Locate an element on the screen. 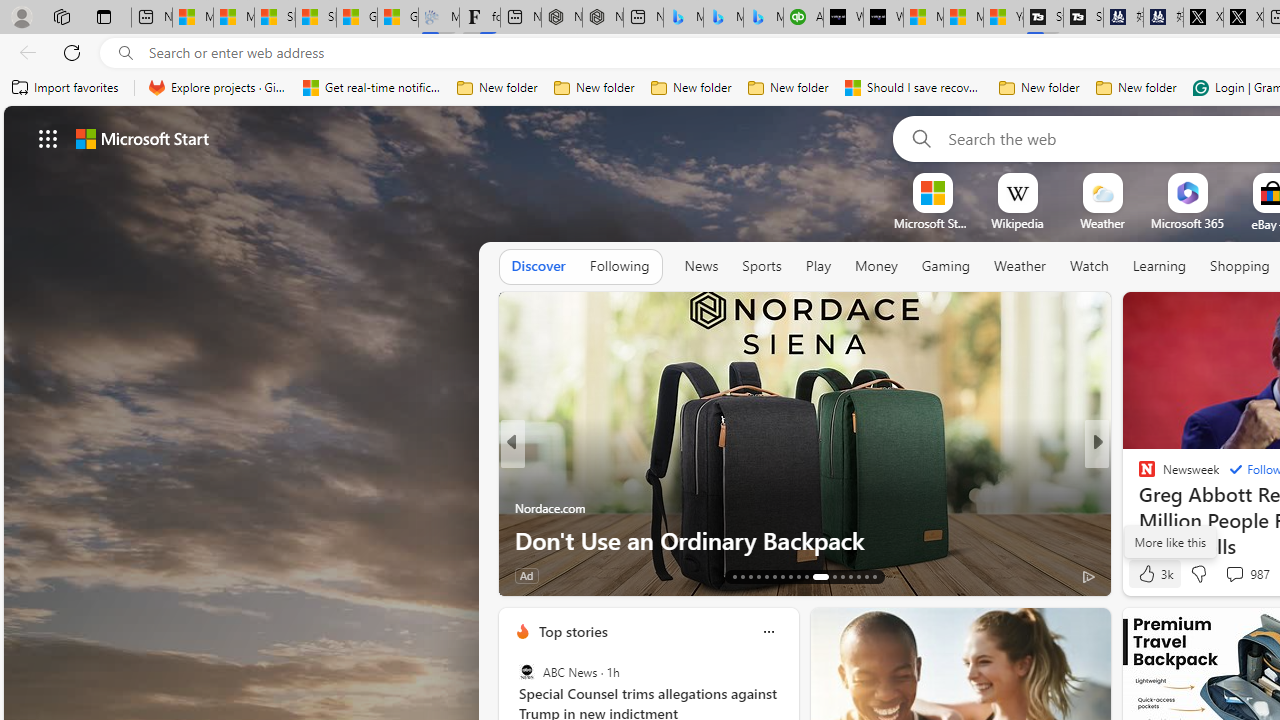  AutomationID: tab-17 is located at coordinates (766, 576).